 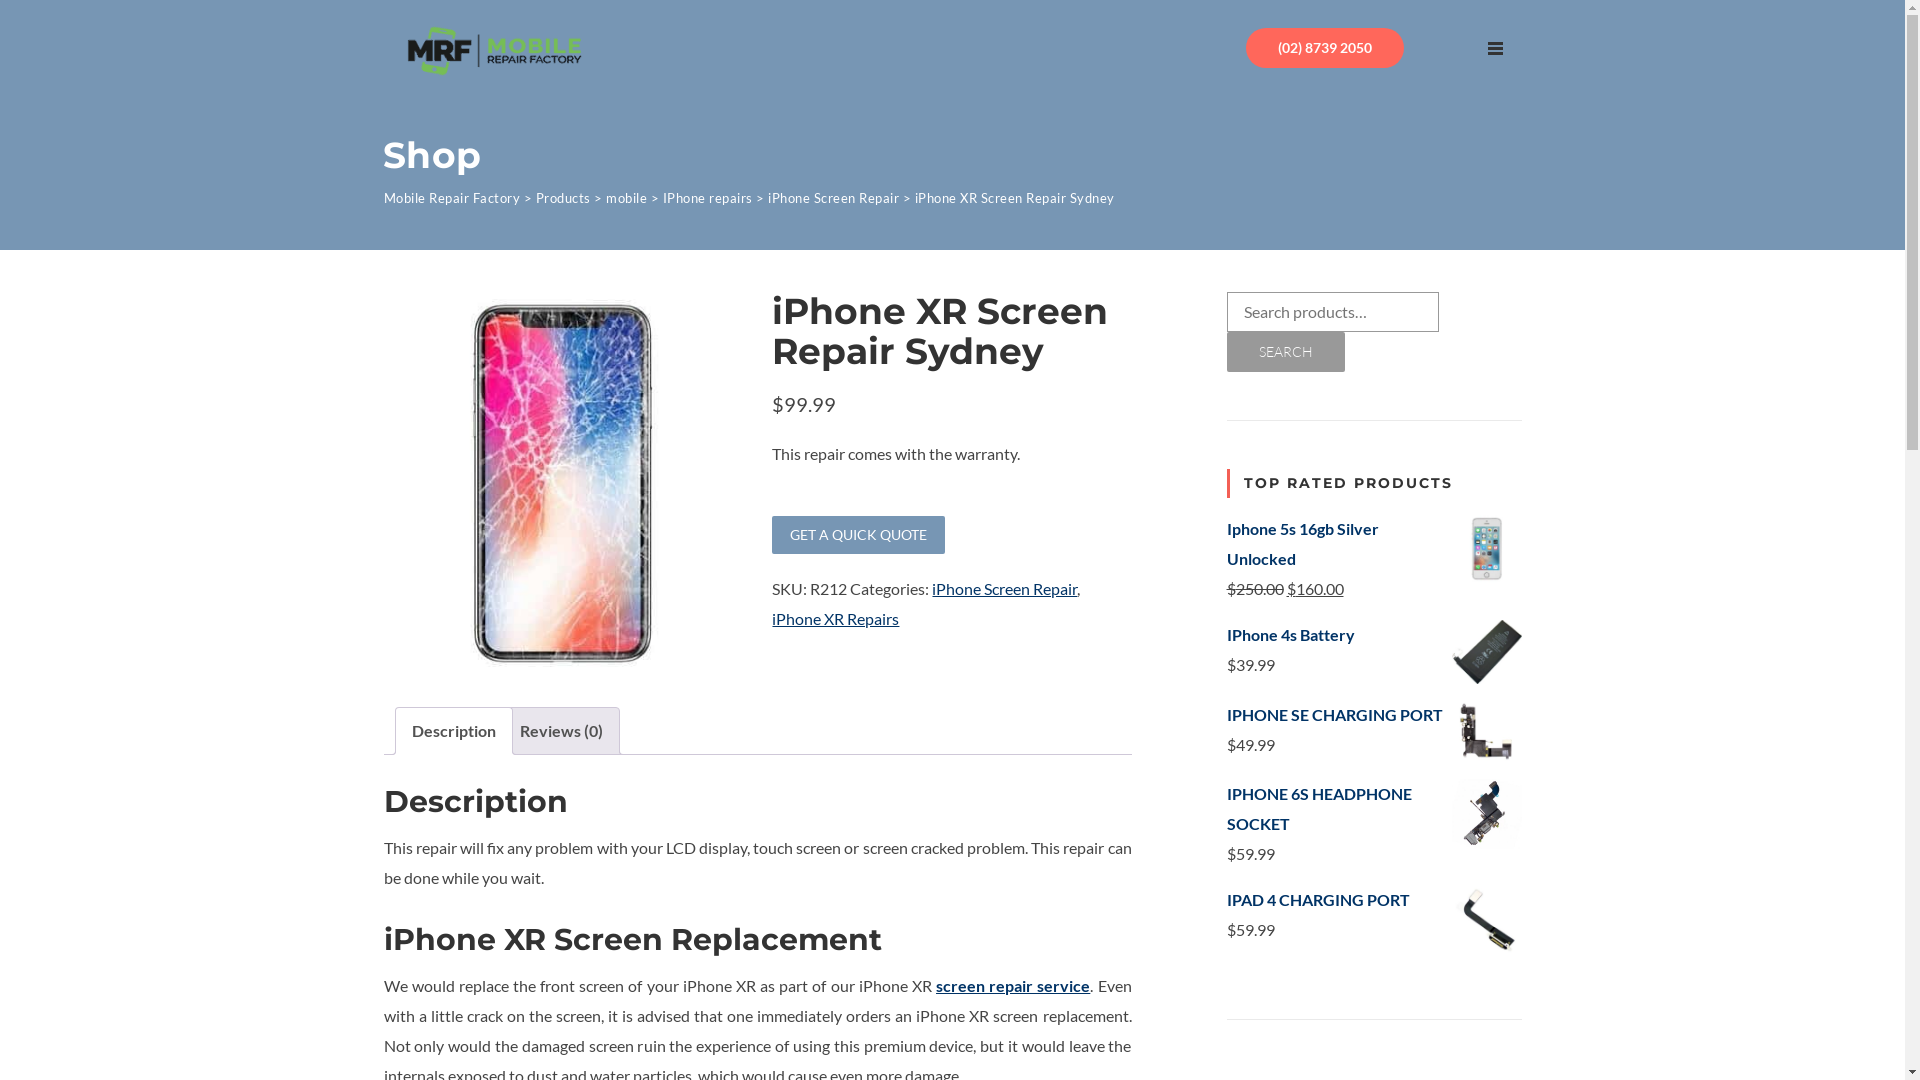 What do you see at coordinates (1487, 652) in the screenshot?
I see `iphone battery replacement` at bounding box center [1487, 652].